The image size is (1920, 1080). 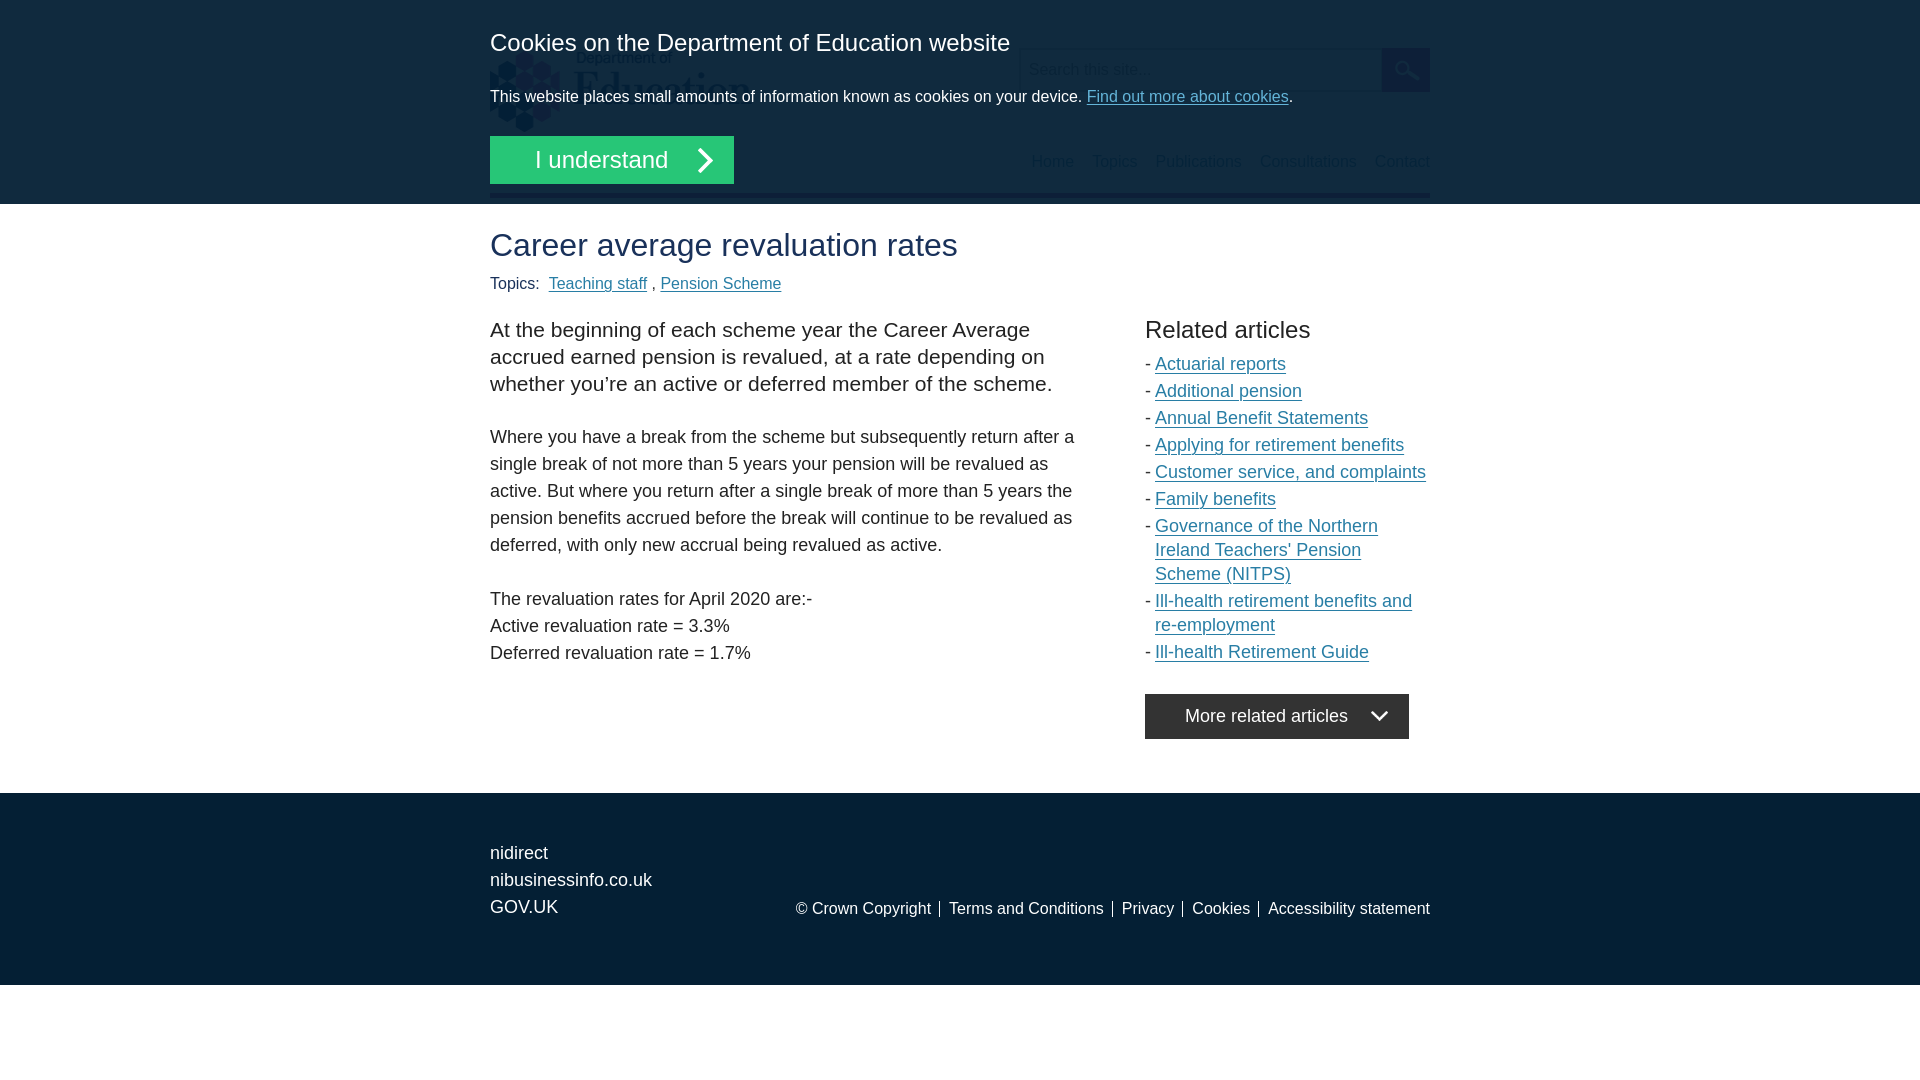 What do you see at coordinates (611, 160) in the screenshot?
I see `I understand` at bounding box center [611, 160].